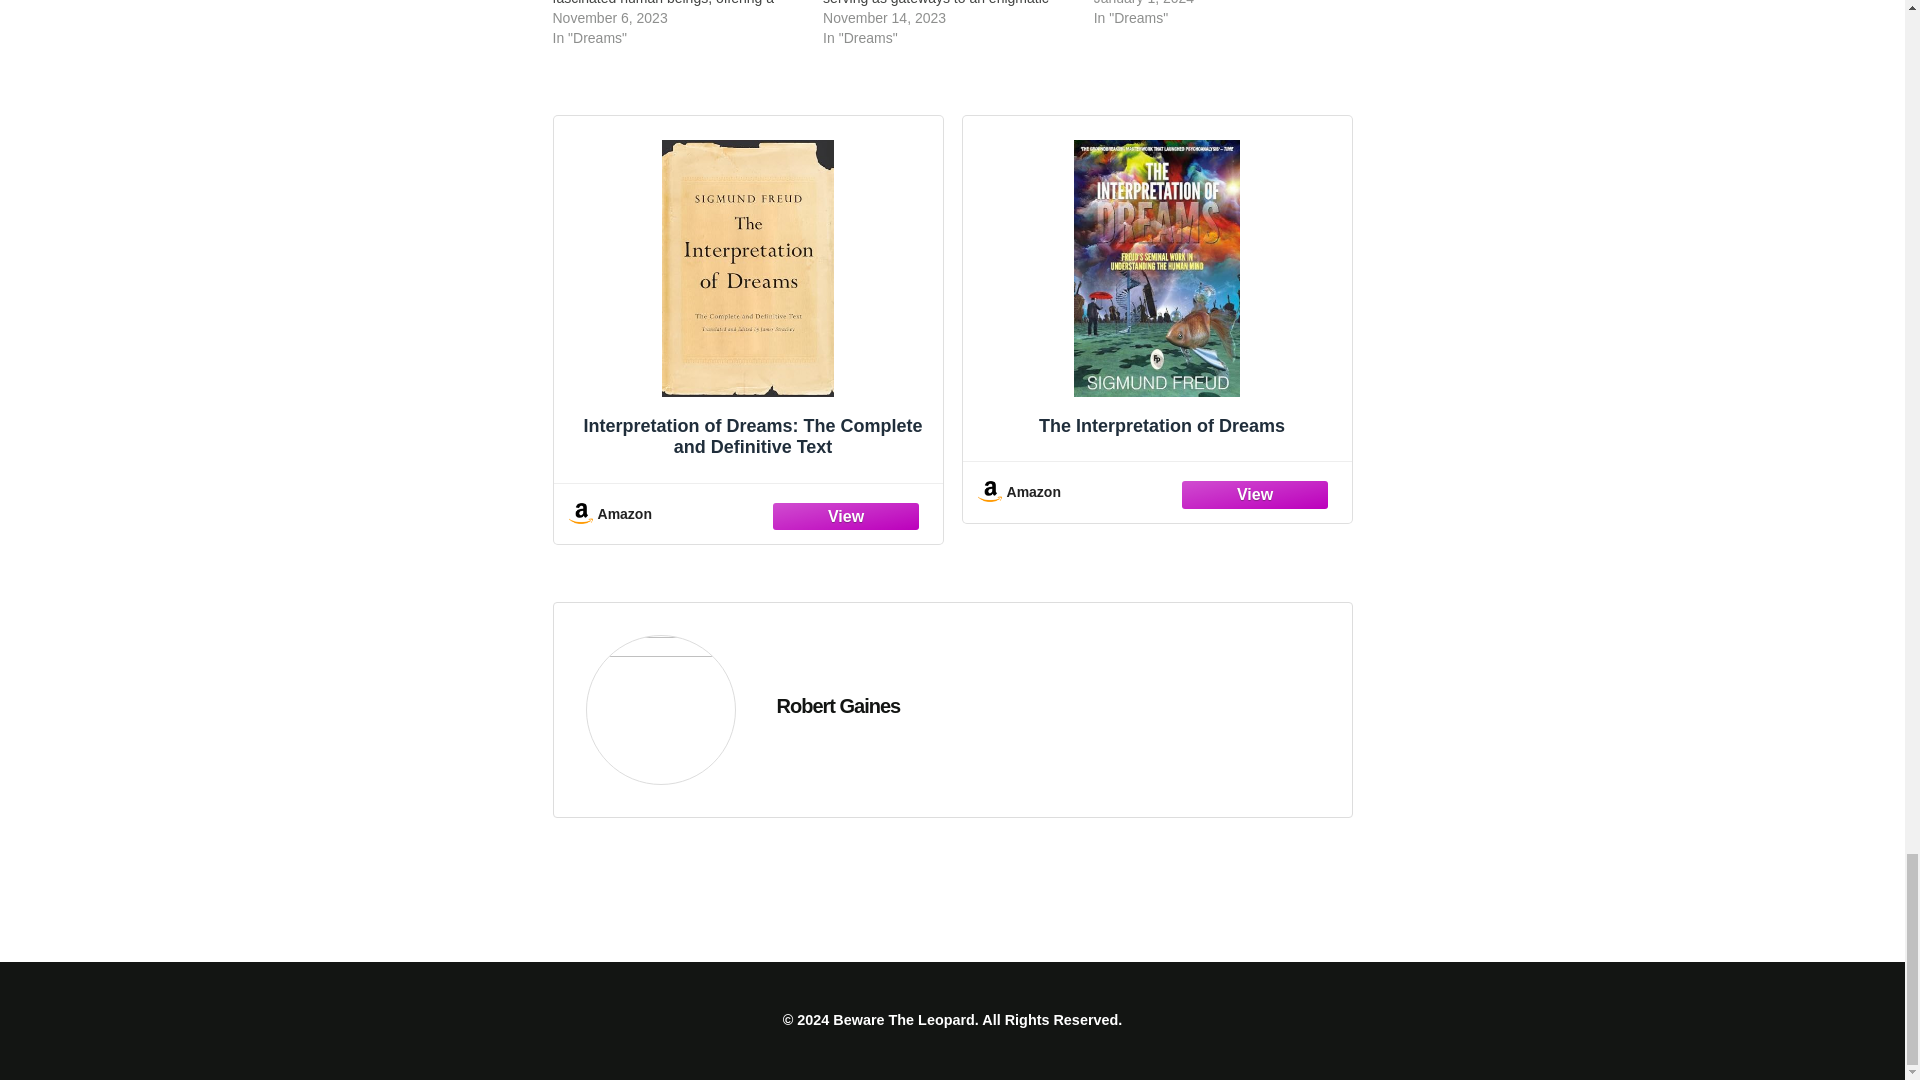 The image size is (1920, 1080). I want to click on Interpretation of Dreams: The Complete and Definitive Text, so click(748, 304).